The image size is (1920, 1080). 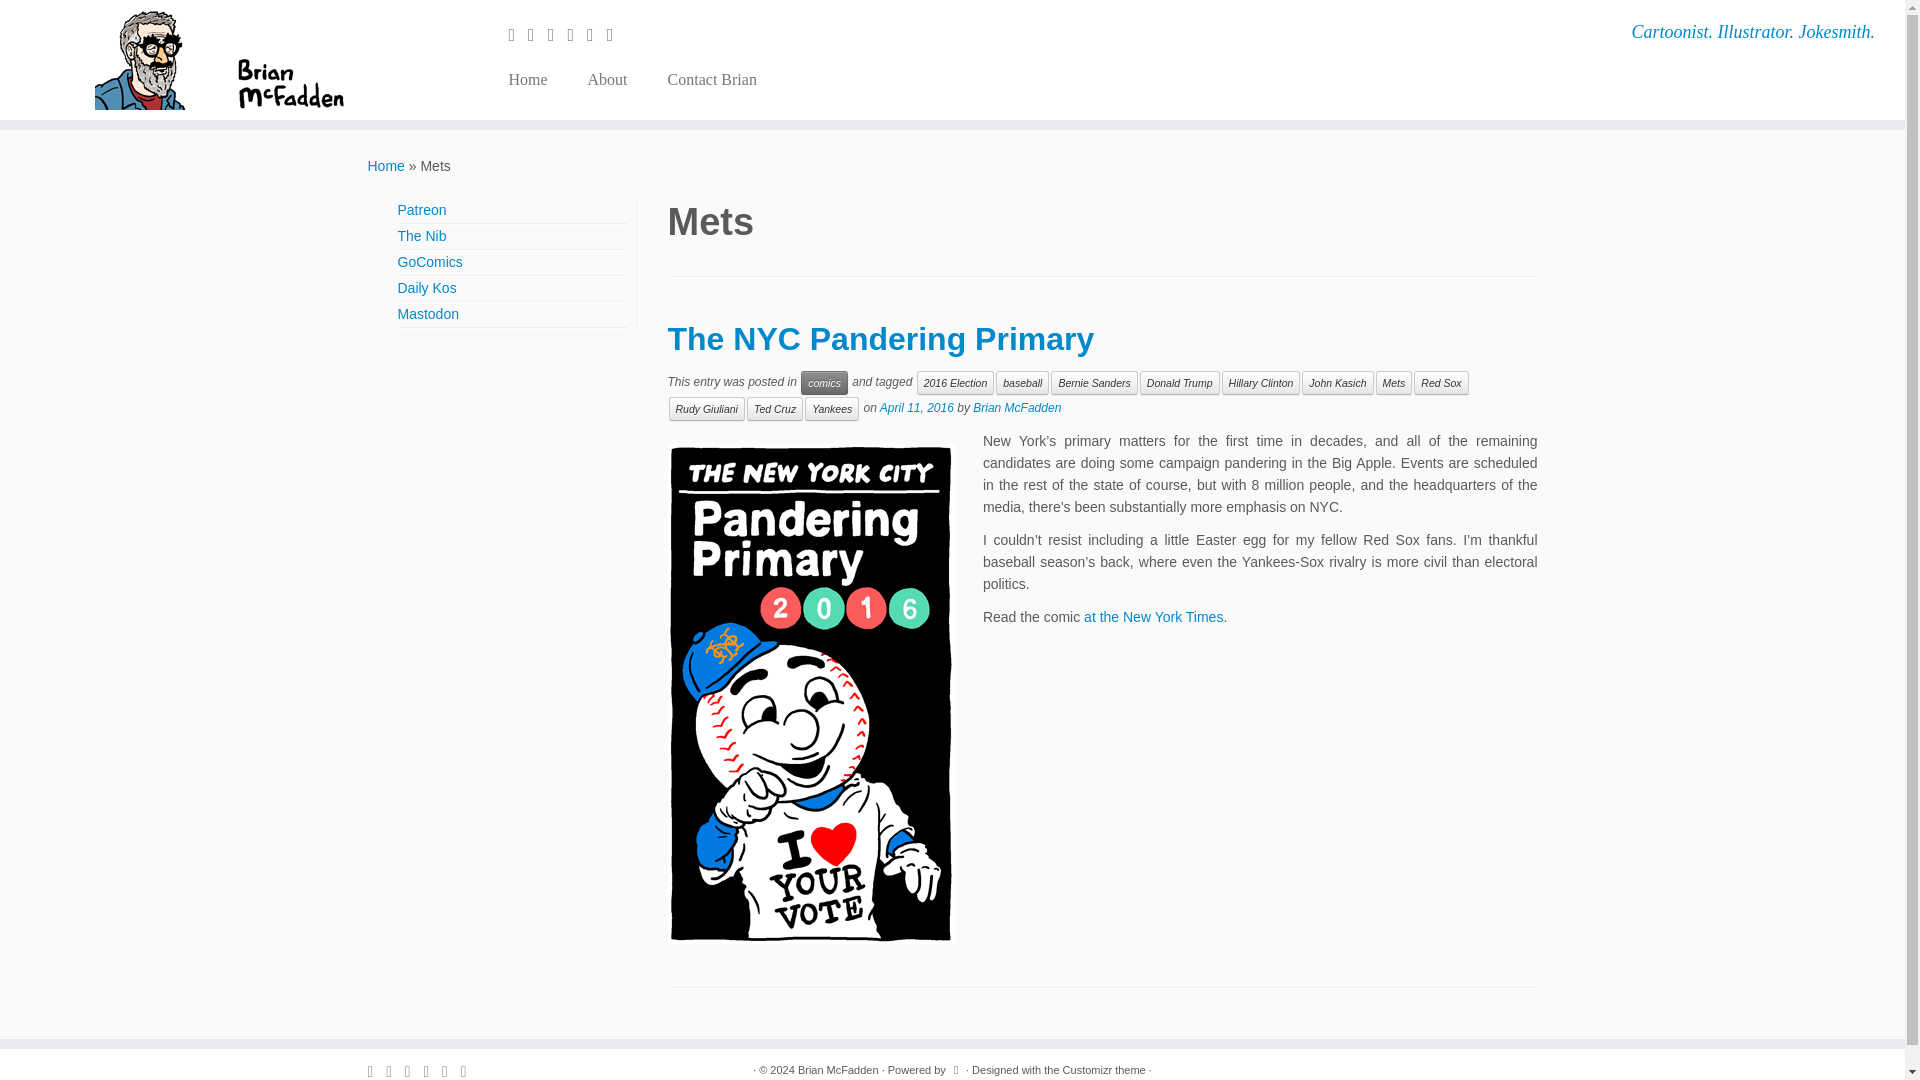 I want to click on Bernie Sanders, so click(x=1093, y=383).